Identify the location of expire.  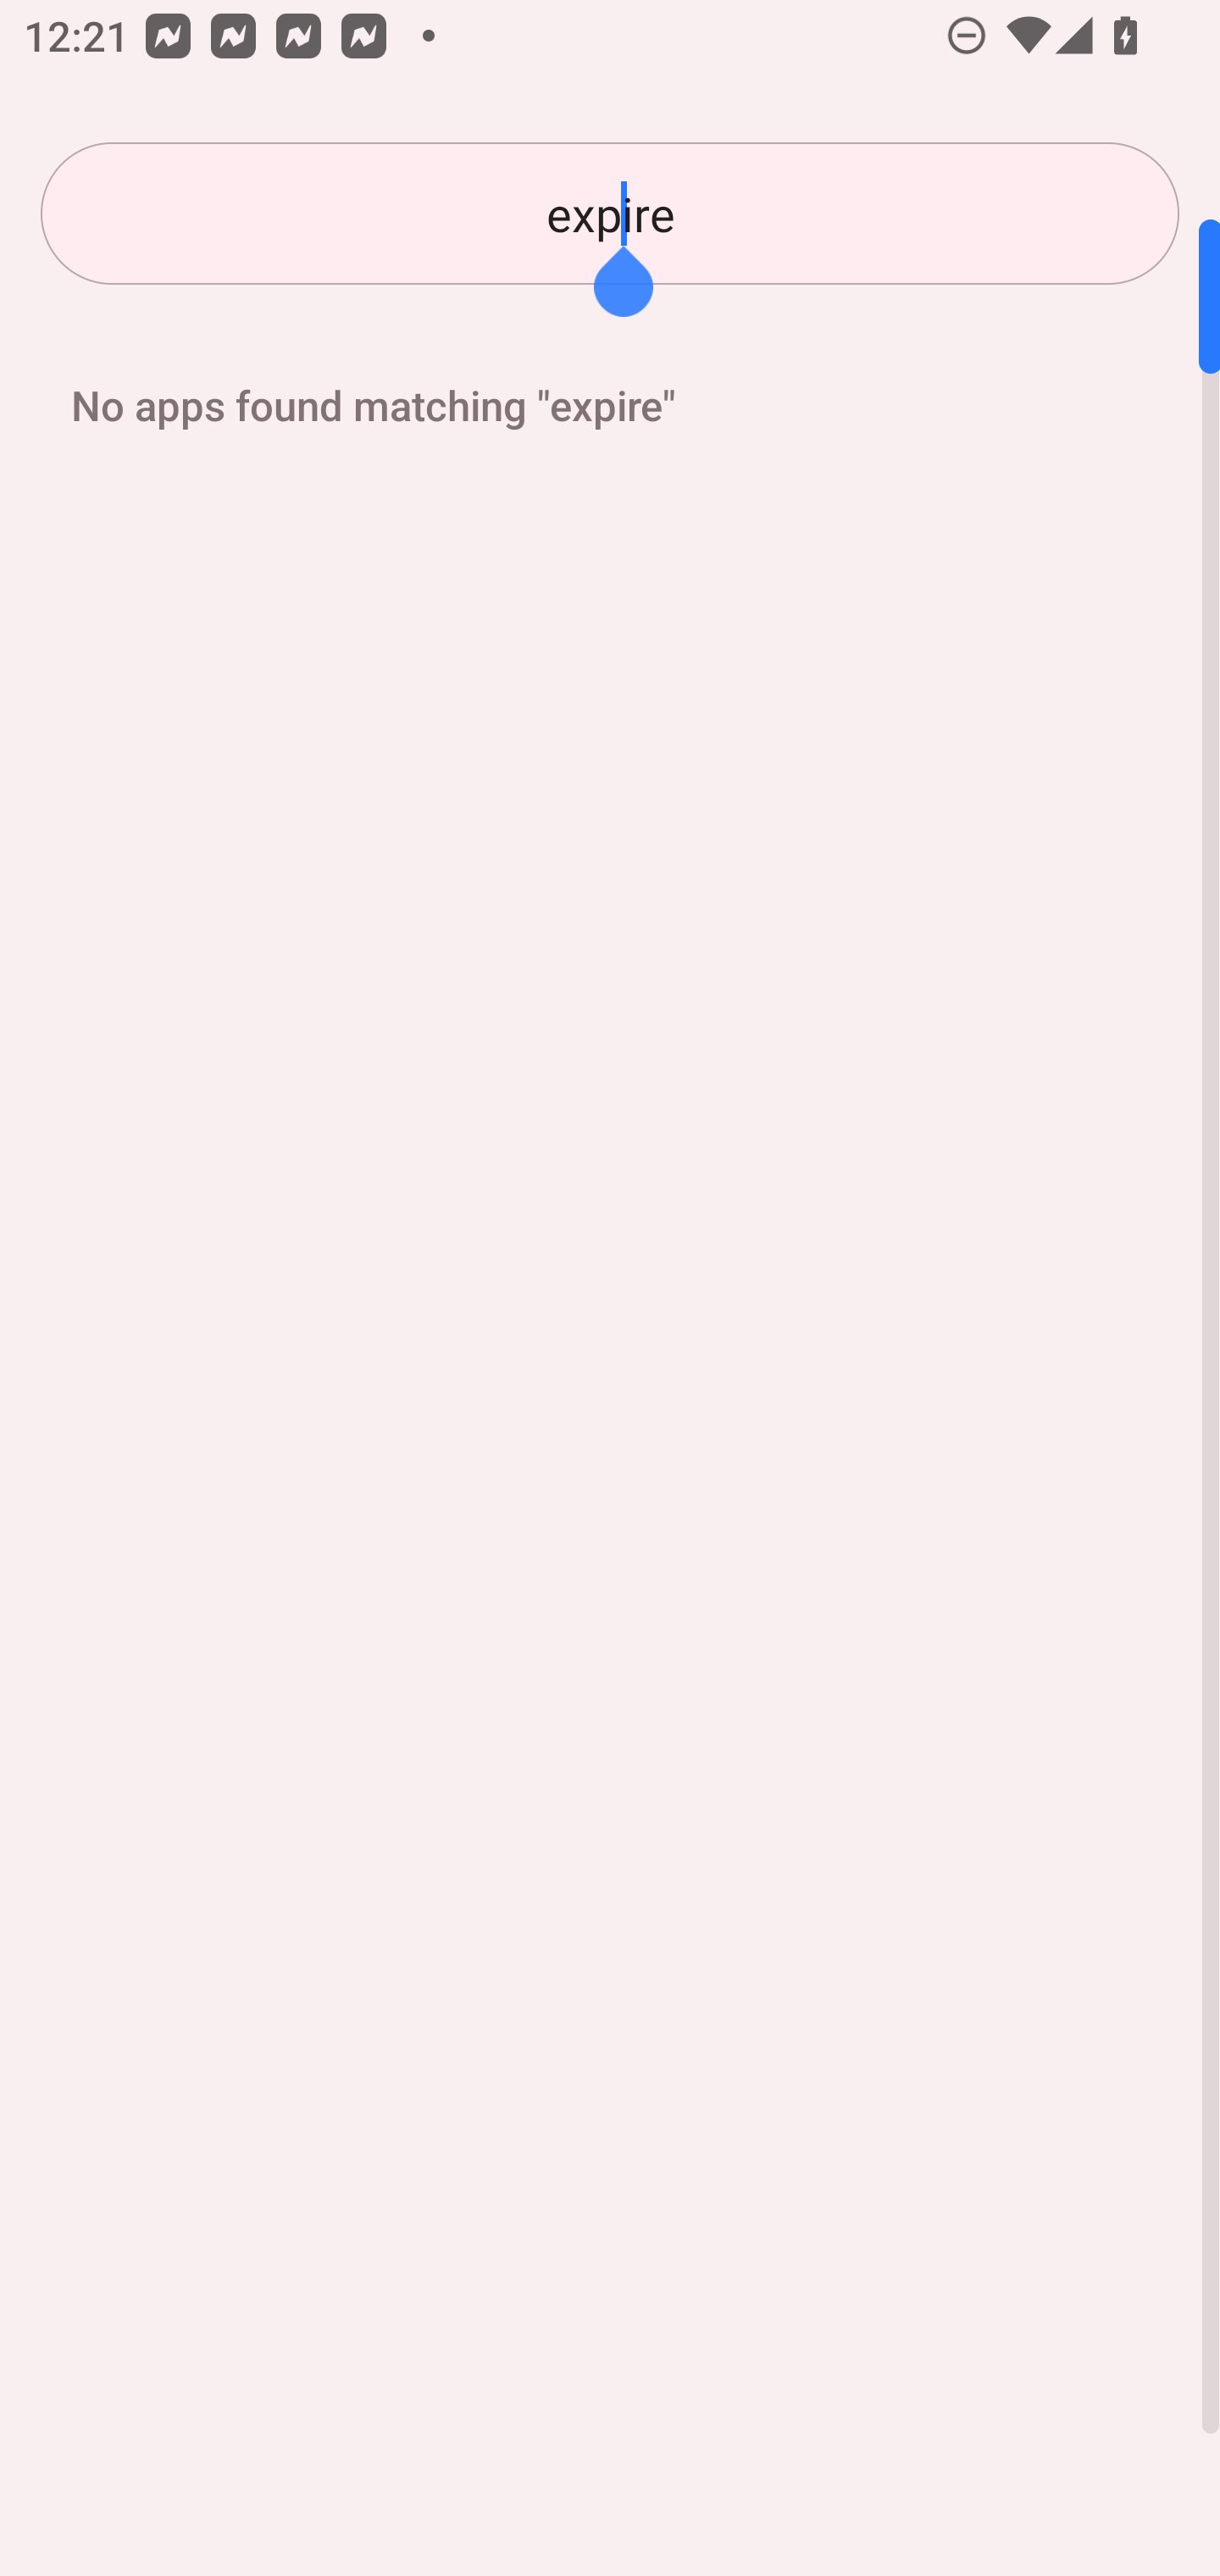
(610, 214).